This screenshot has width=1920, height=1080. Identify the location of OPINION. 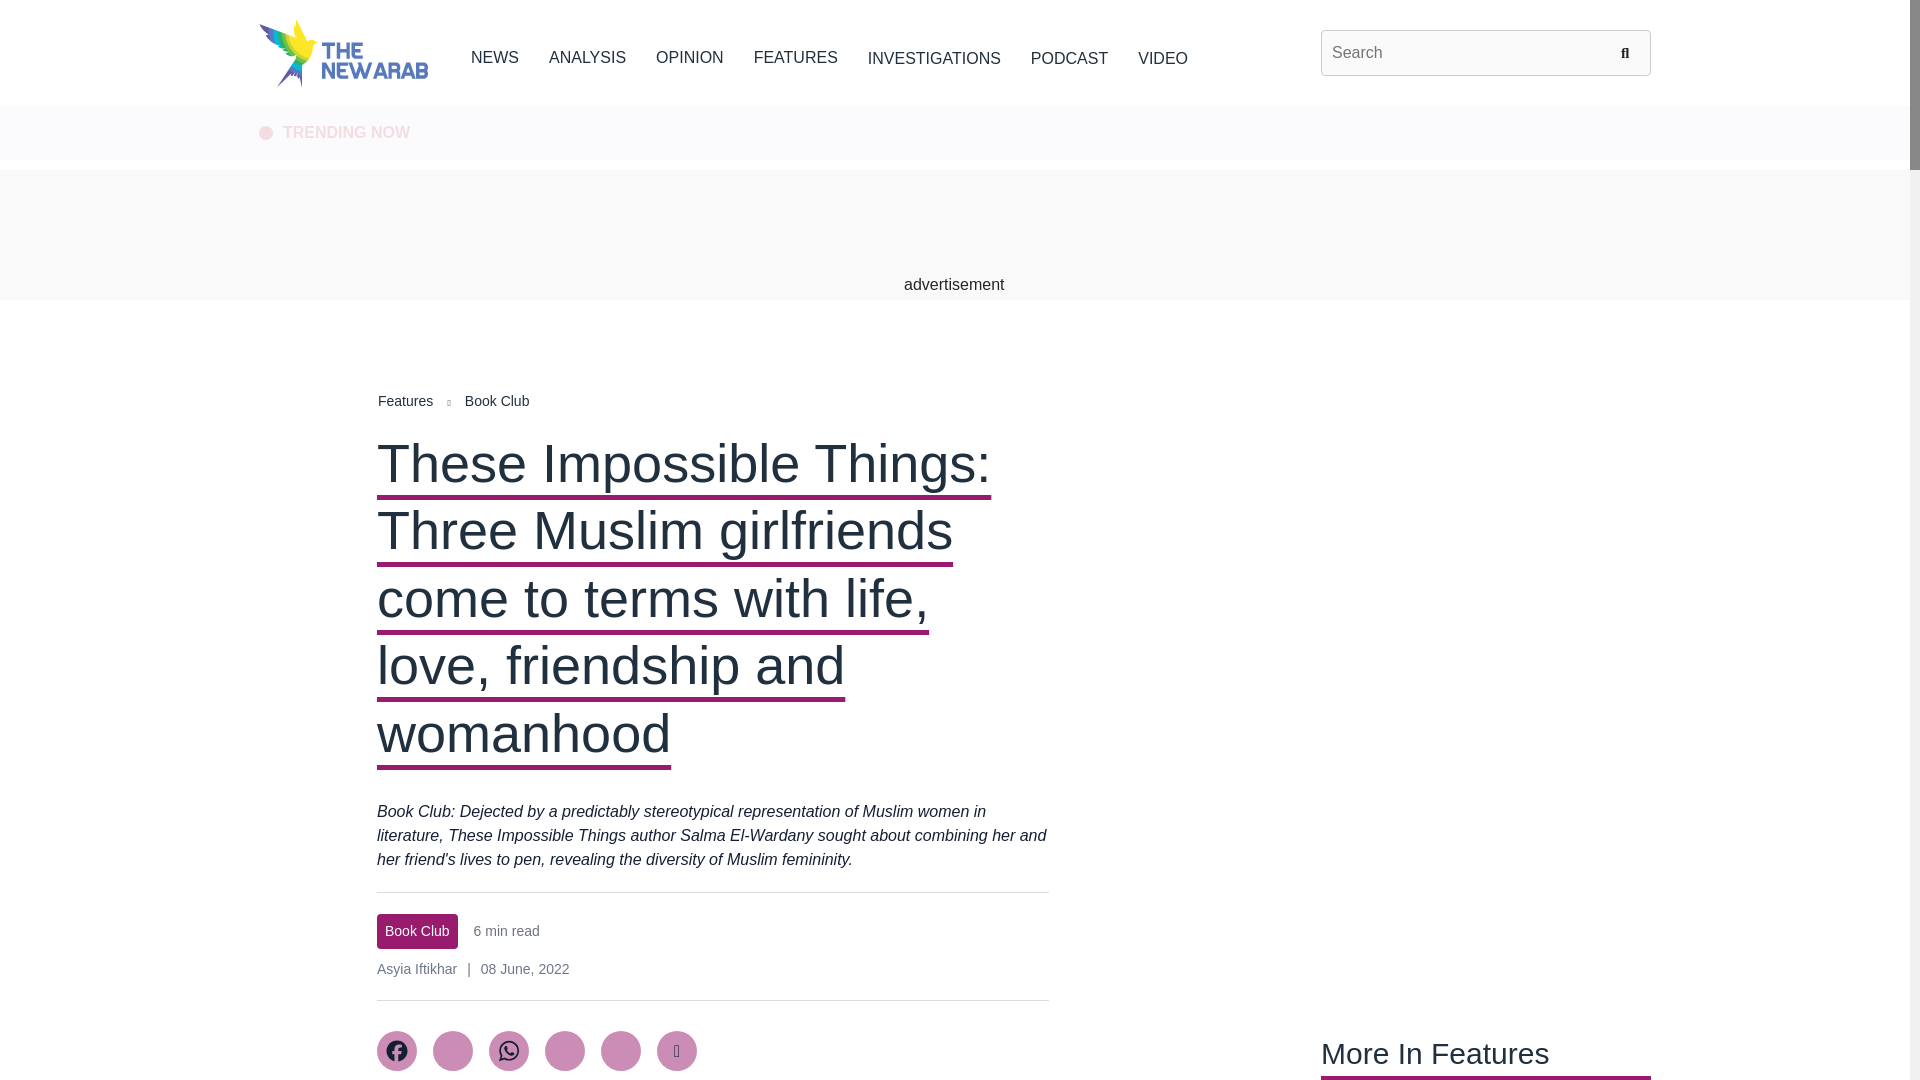
(690, 54).